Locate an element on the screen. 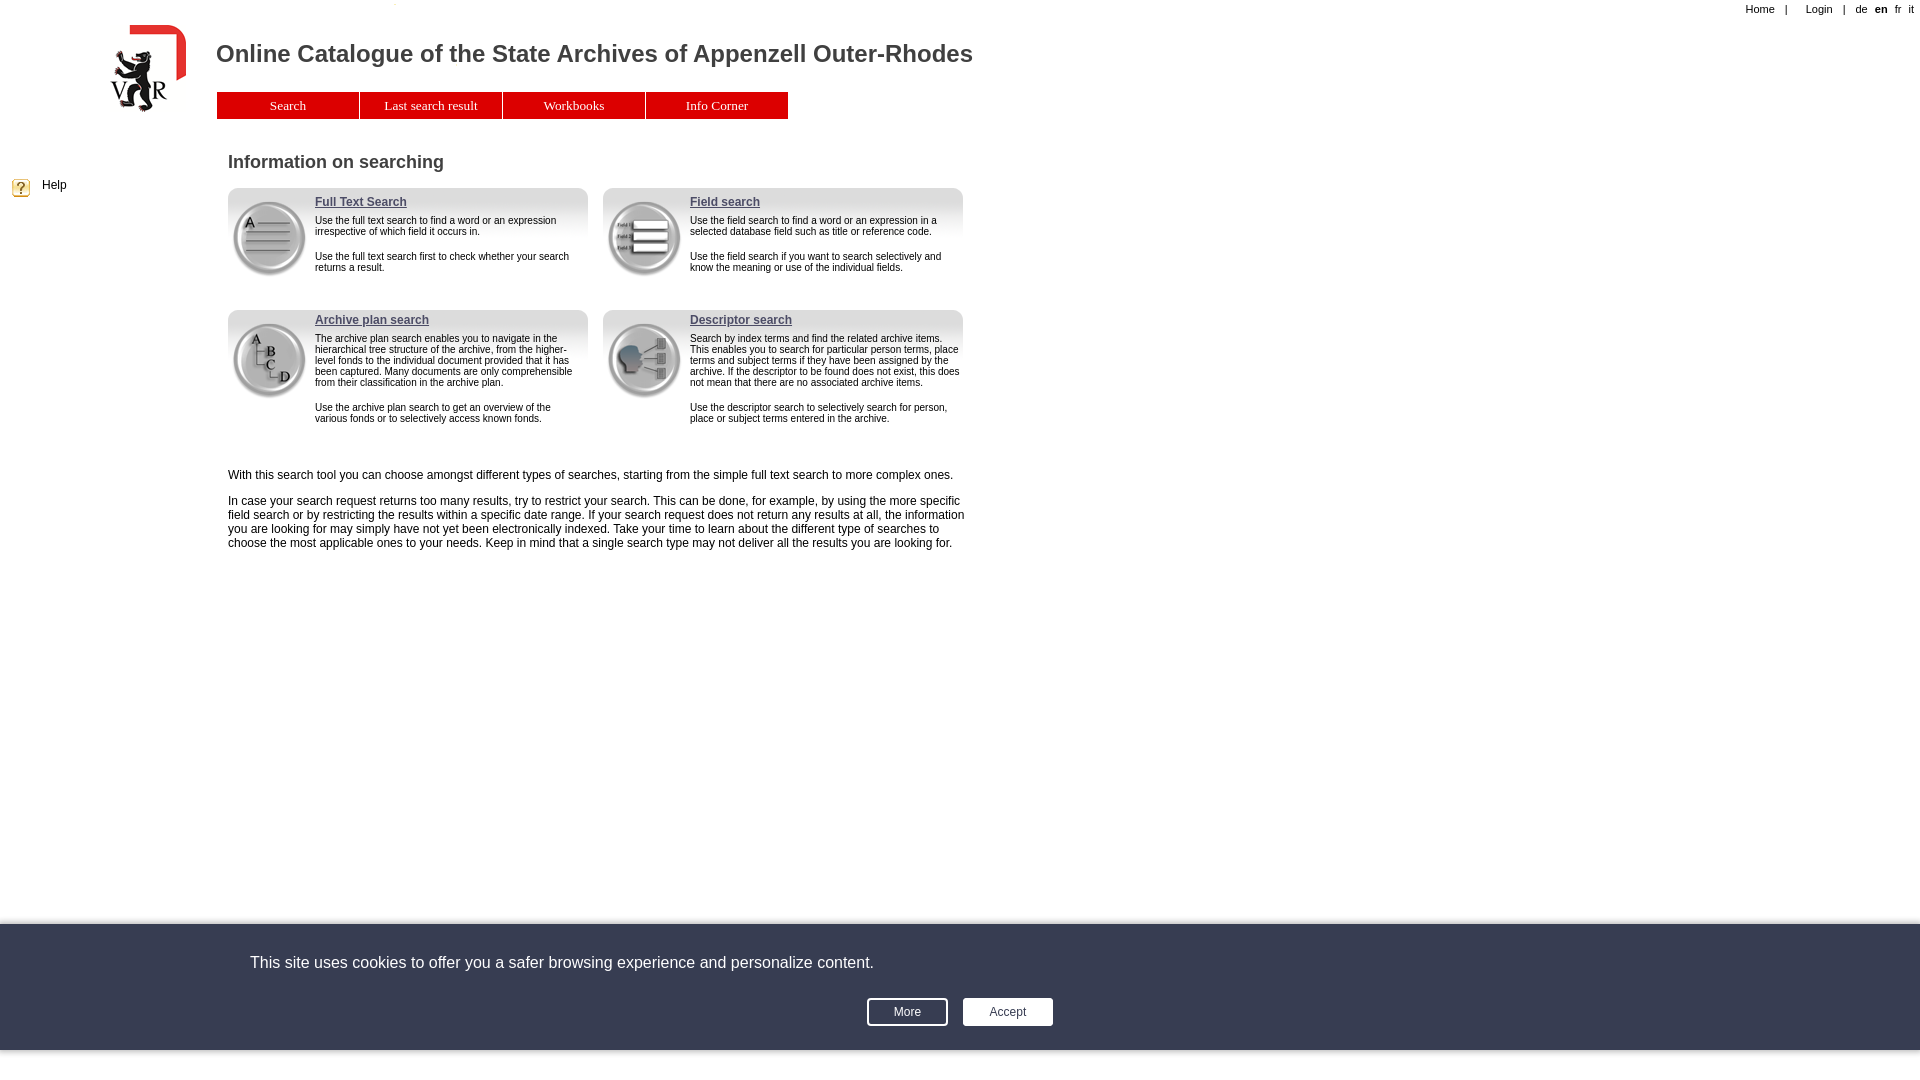 This screenshot has height=1080, width=1920. Descriptor search is located at coordinates (741, 320).